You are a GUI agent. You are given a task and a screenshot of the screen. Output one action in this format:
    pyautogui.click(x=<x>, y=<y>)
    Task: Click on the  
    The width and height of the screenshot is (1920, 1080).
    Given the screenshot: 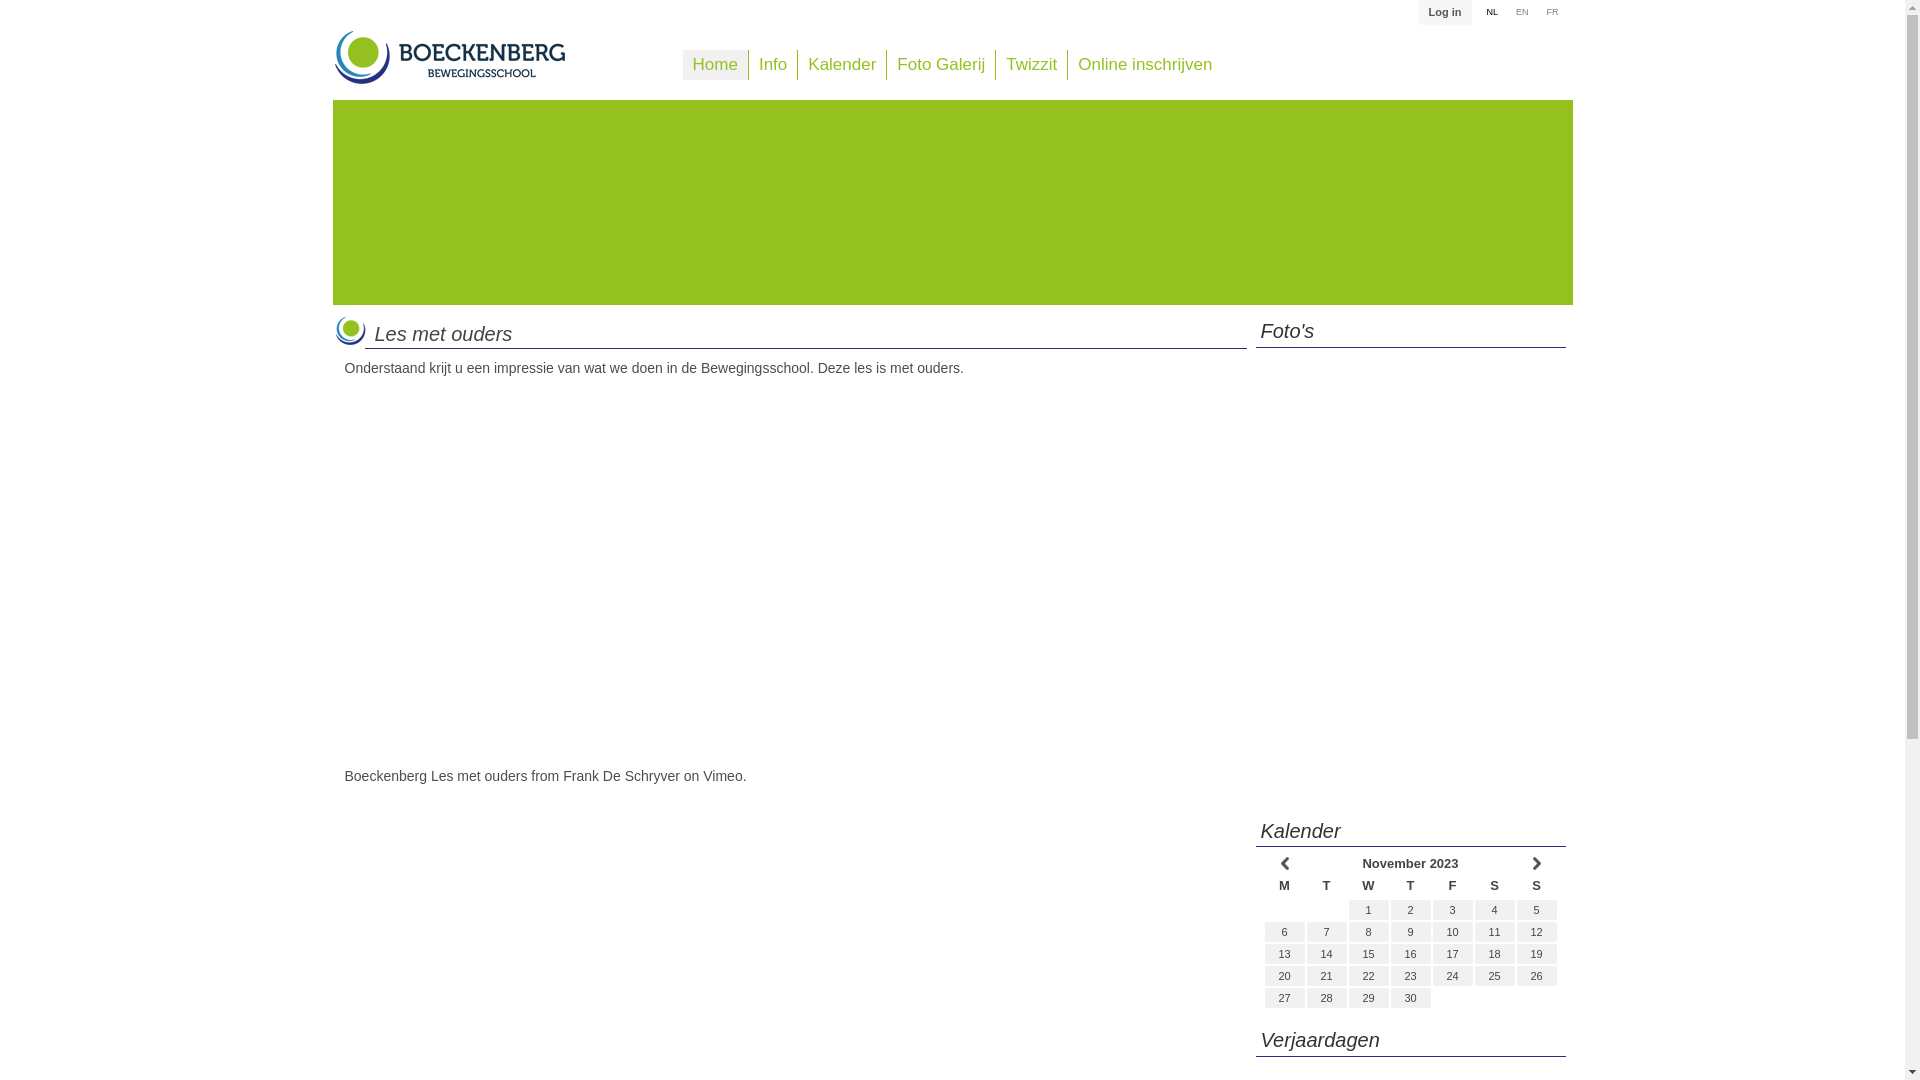 What is the action you would take?
    pyautogui.click(x=1536, y=864)
    